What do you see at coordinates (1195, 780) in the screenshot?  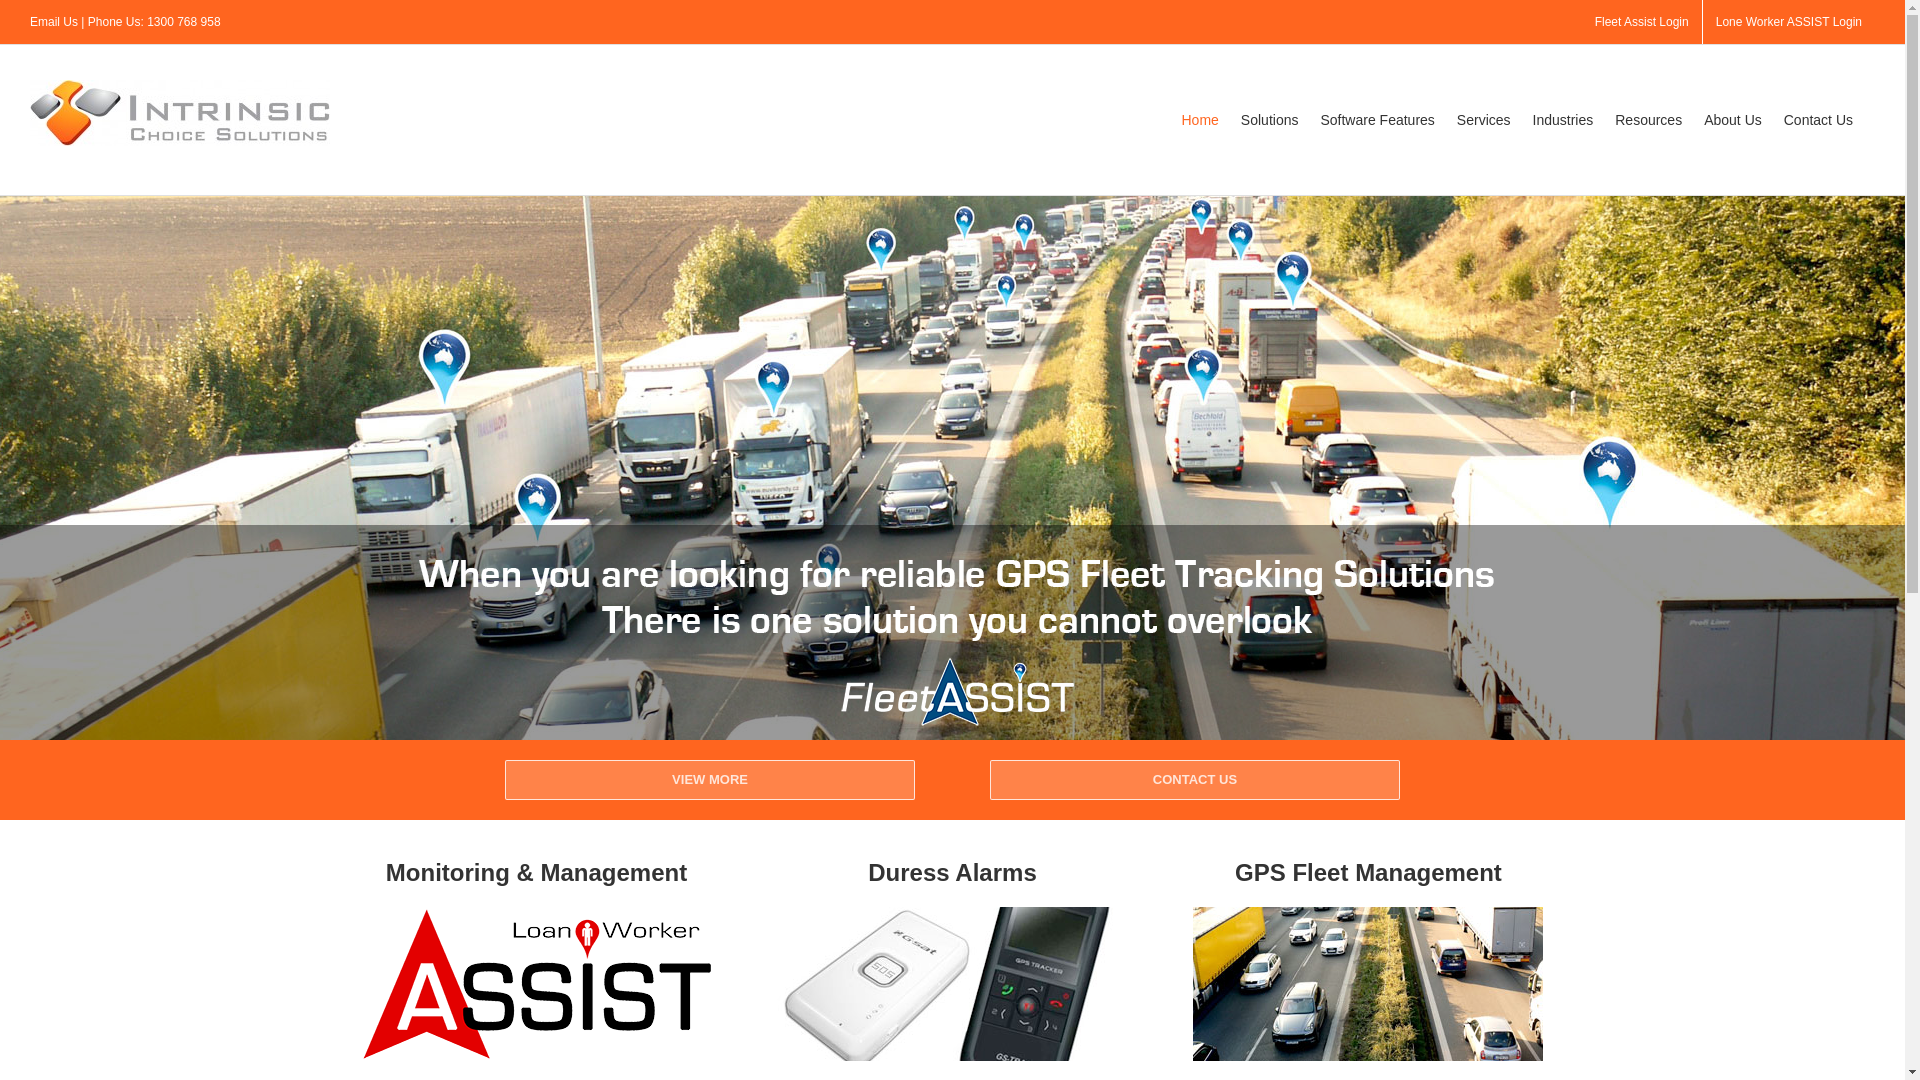 I see `CONTACT US` at bounding box center [1195, 780].